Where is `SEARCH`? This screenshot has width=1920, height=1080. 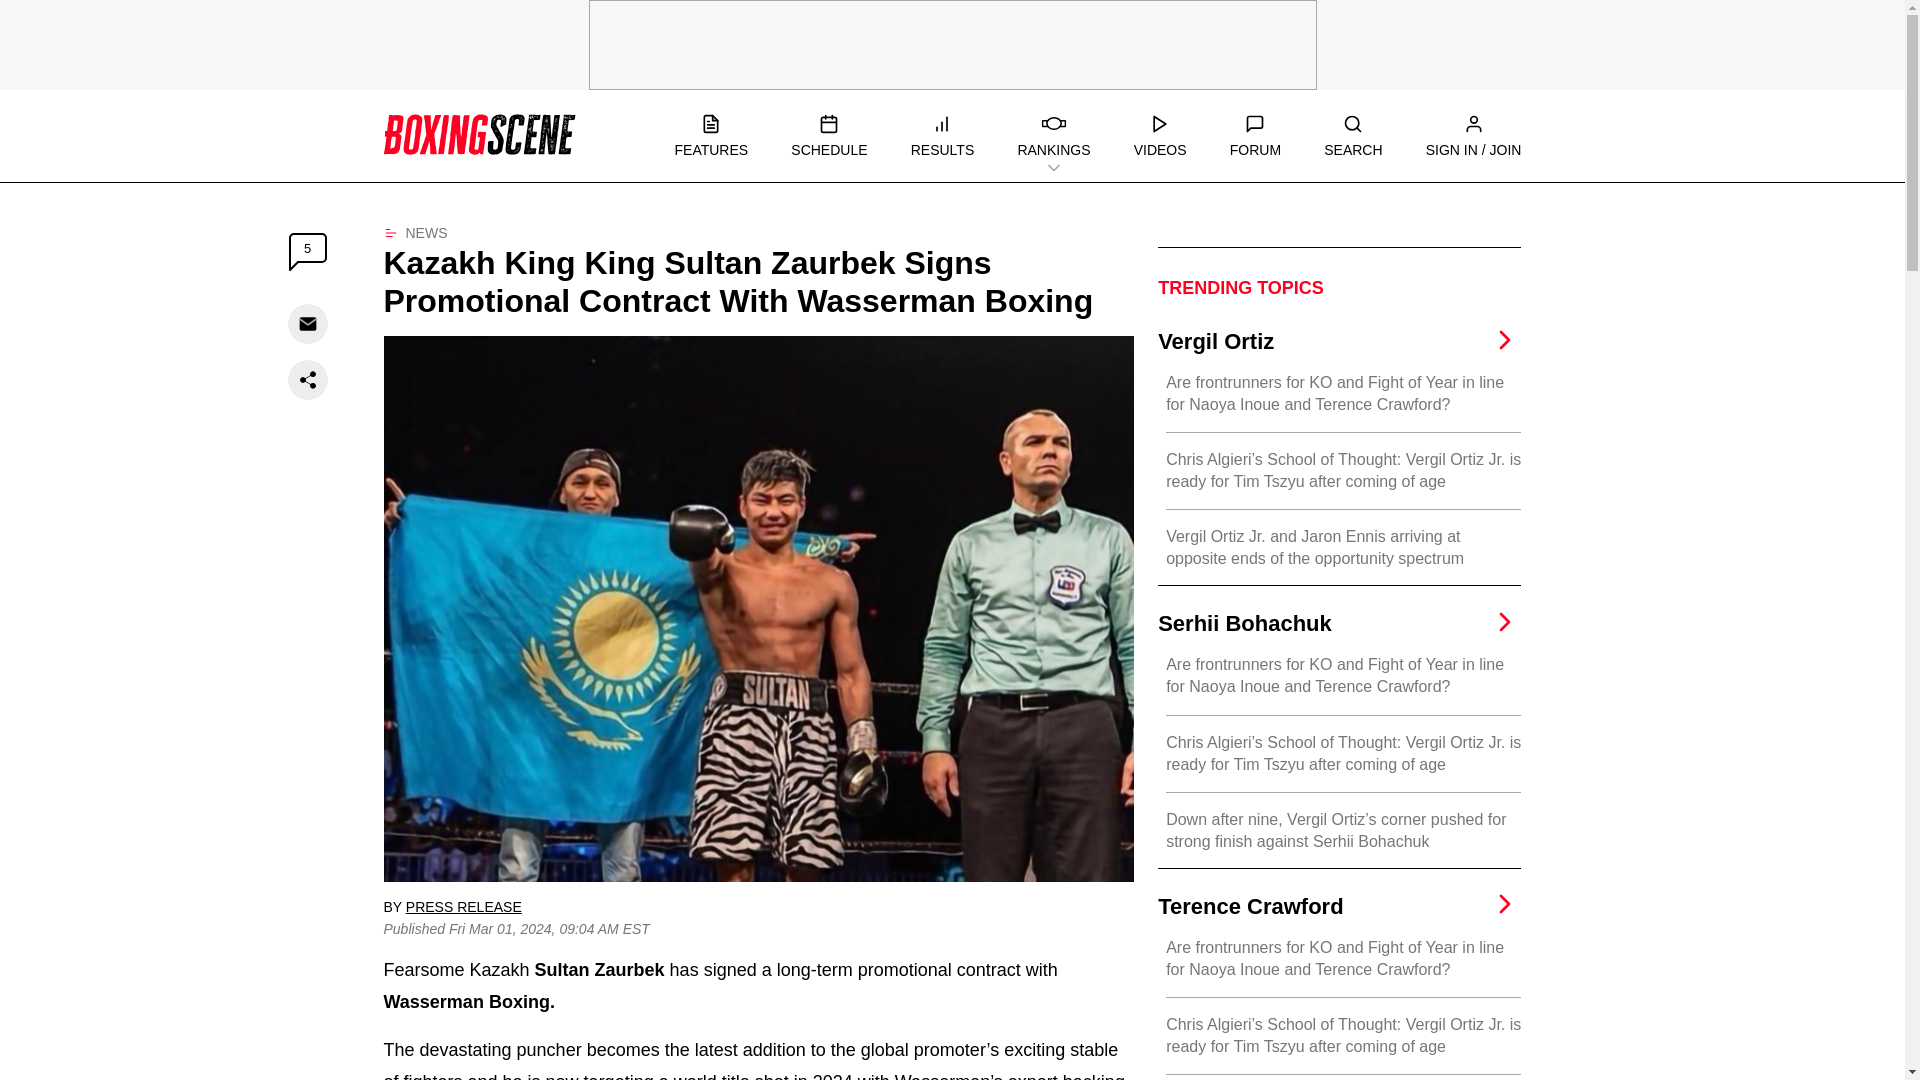
SEARCH is located at coordinates (1353, 136).